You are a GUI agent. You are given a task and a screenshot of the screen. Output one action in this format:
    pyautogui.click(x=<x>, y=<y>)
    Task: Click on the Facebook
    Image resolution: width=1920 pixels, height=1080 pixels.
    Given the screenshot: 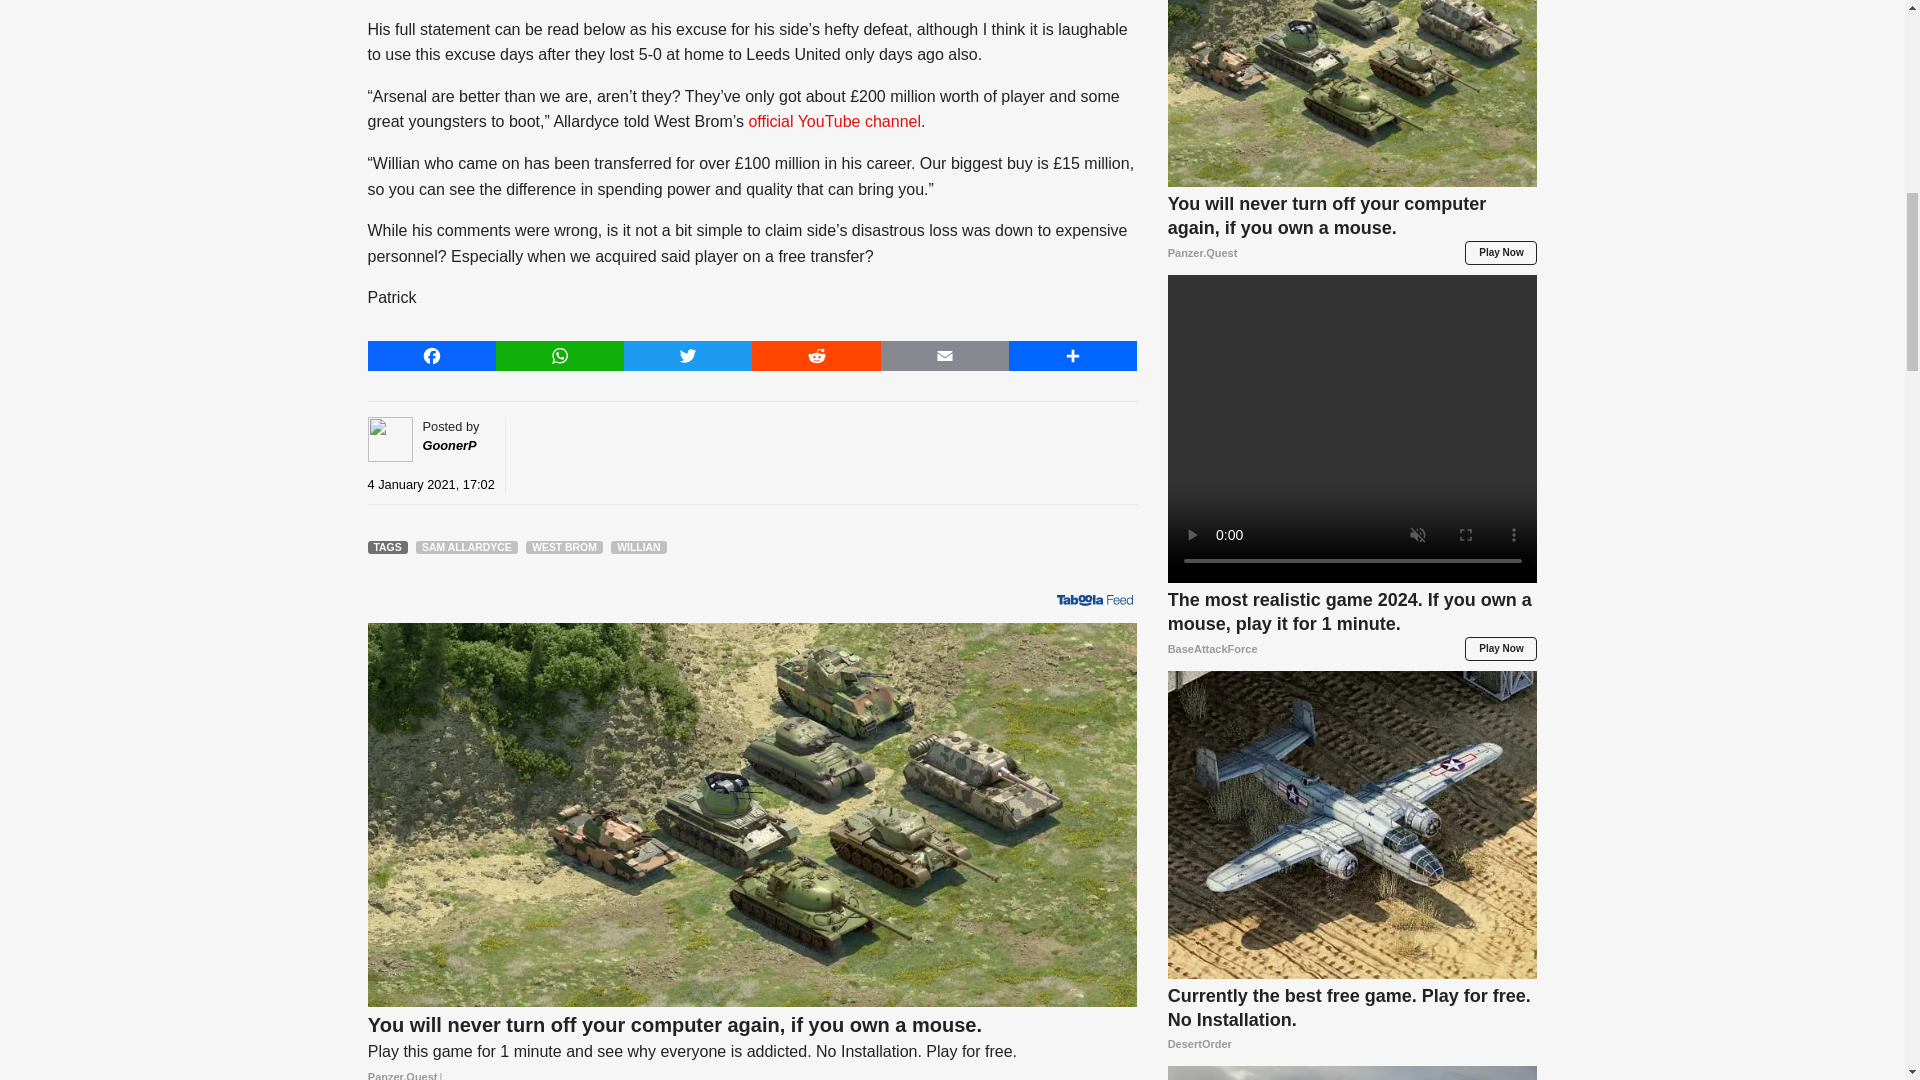 What is the action you would take?
    pyautogui.click(x=432, y=356)
    